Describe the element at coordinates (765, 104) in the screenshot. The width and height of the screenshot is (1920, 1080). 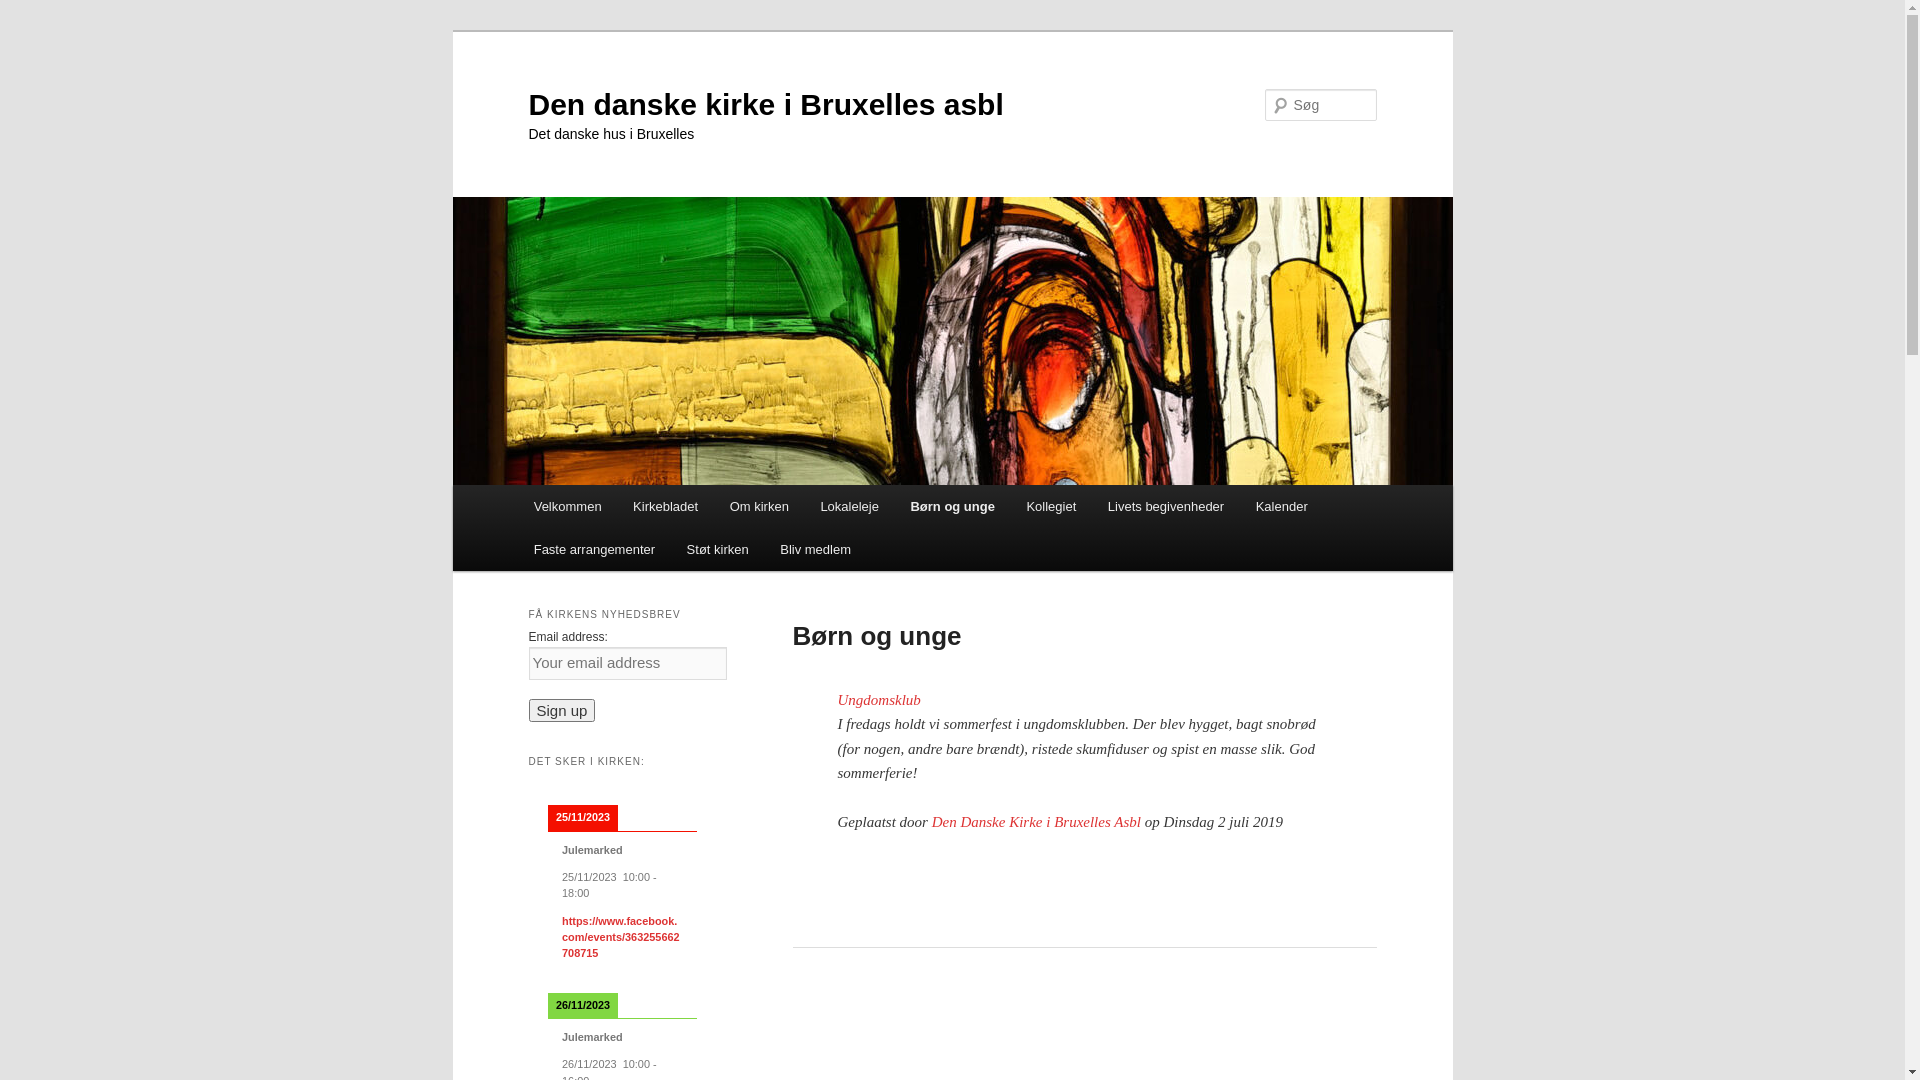
I see `Den danske kirke i Bruxelles asbl` at that location.